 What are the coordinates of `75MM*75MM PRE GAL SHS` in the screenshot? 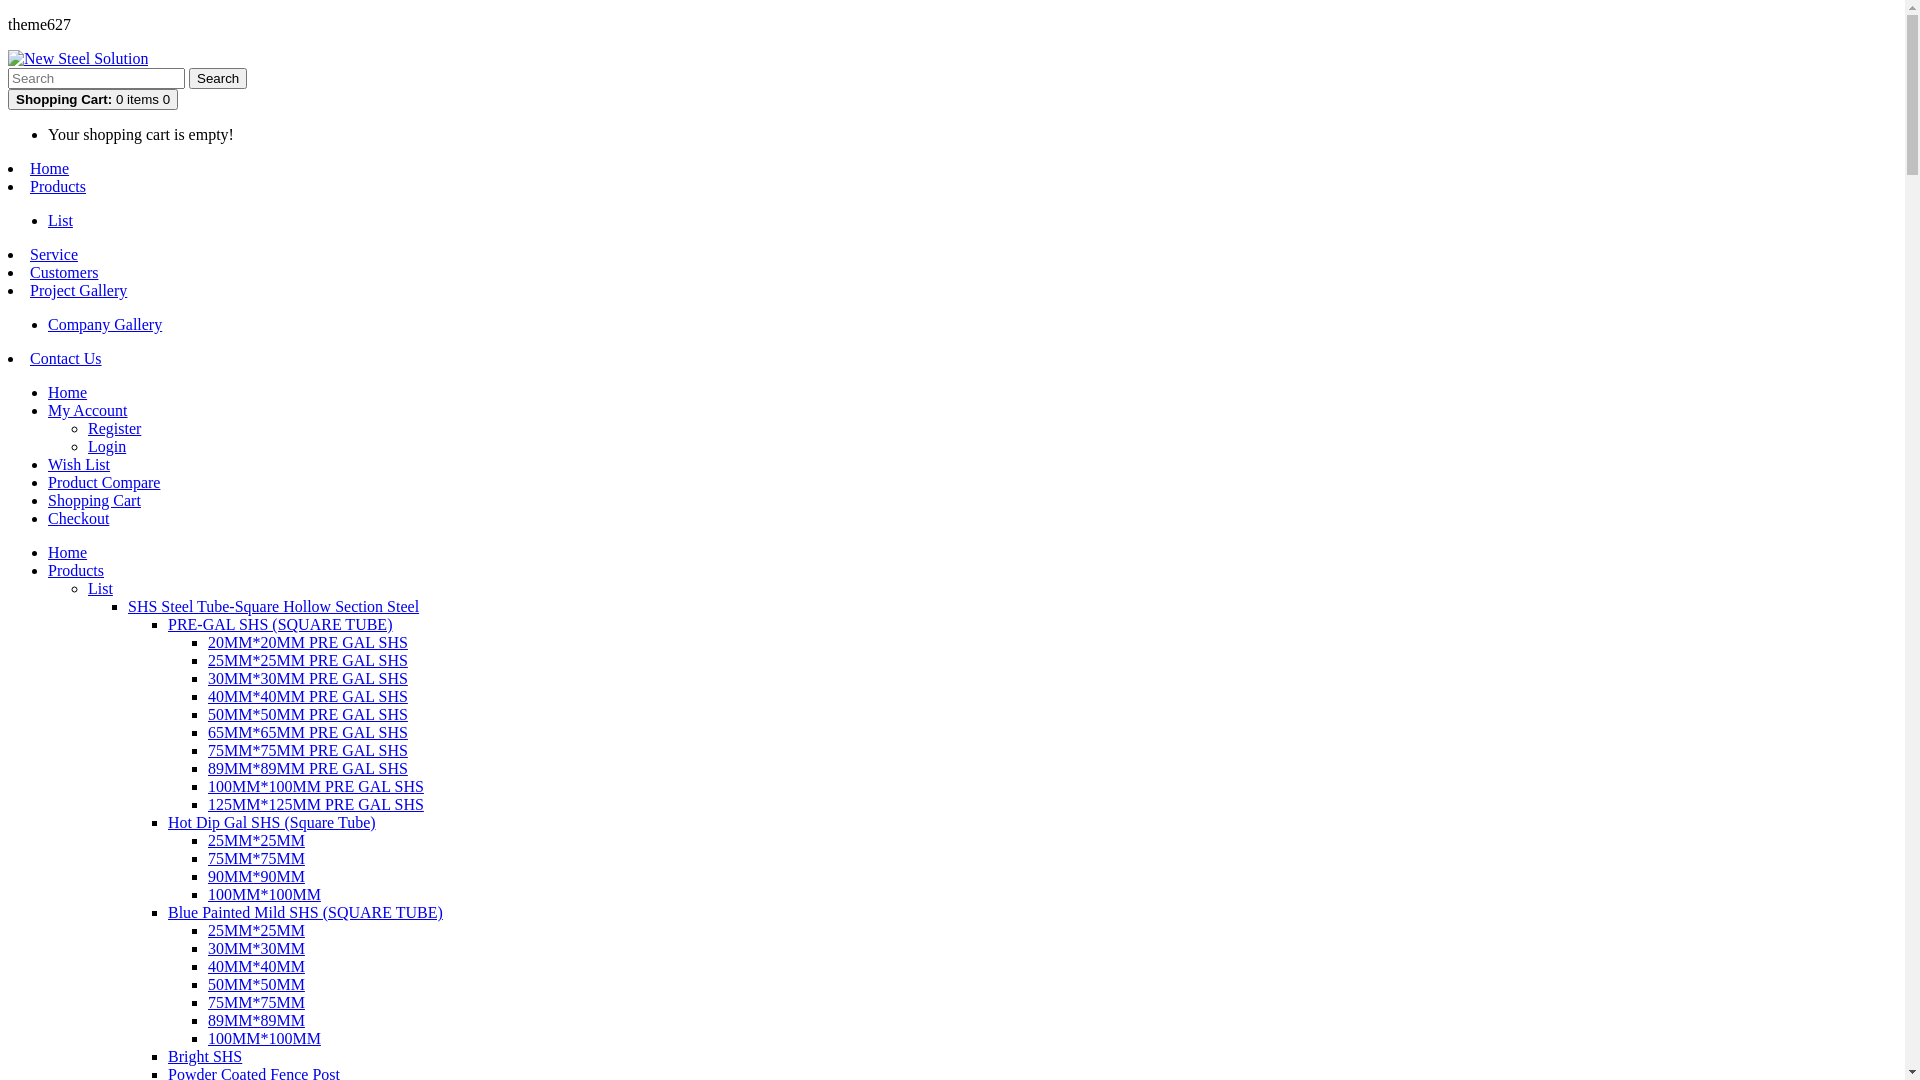 It's located at (308, 750).